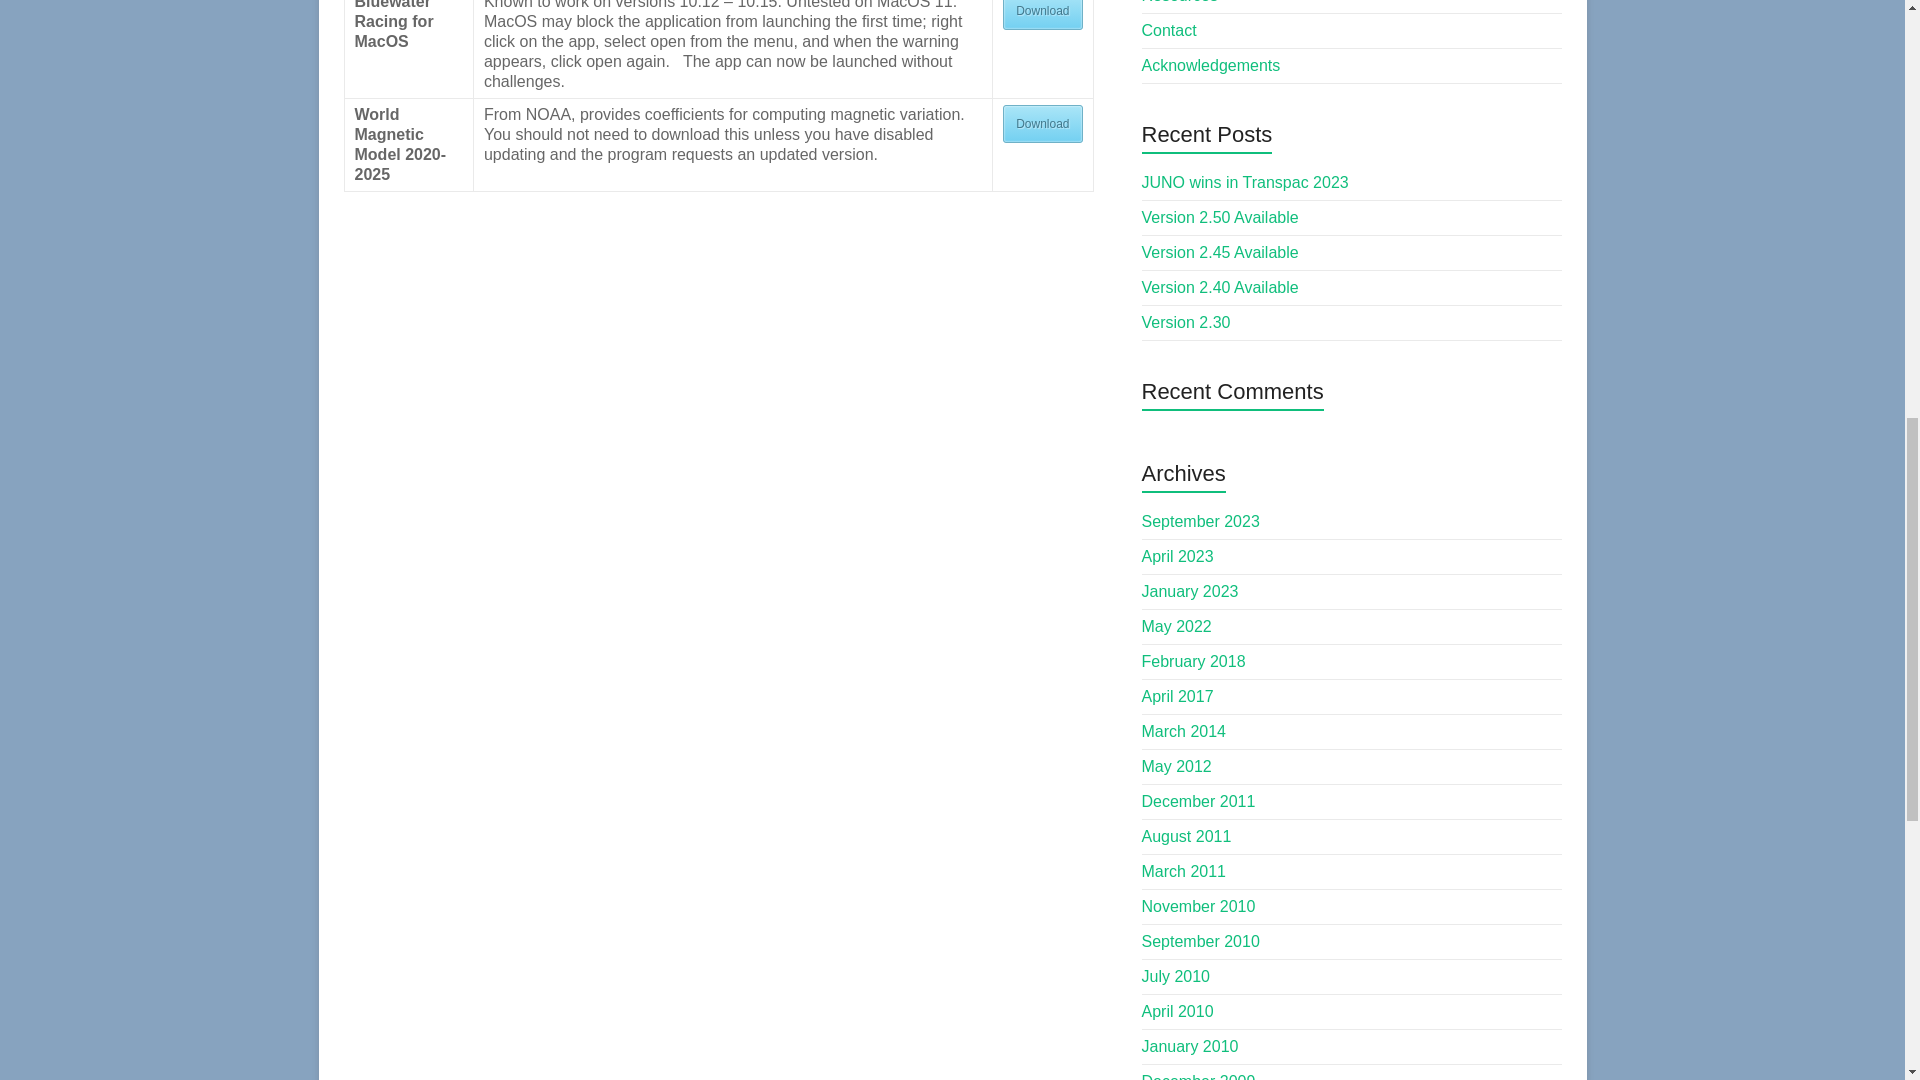 The width and height of the screenshot is (1920, 1080). I want to click on JUNO wins in Transpac 2023, so click(1246, 182).